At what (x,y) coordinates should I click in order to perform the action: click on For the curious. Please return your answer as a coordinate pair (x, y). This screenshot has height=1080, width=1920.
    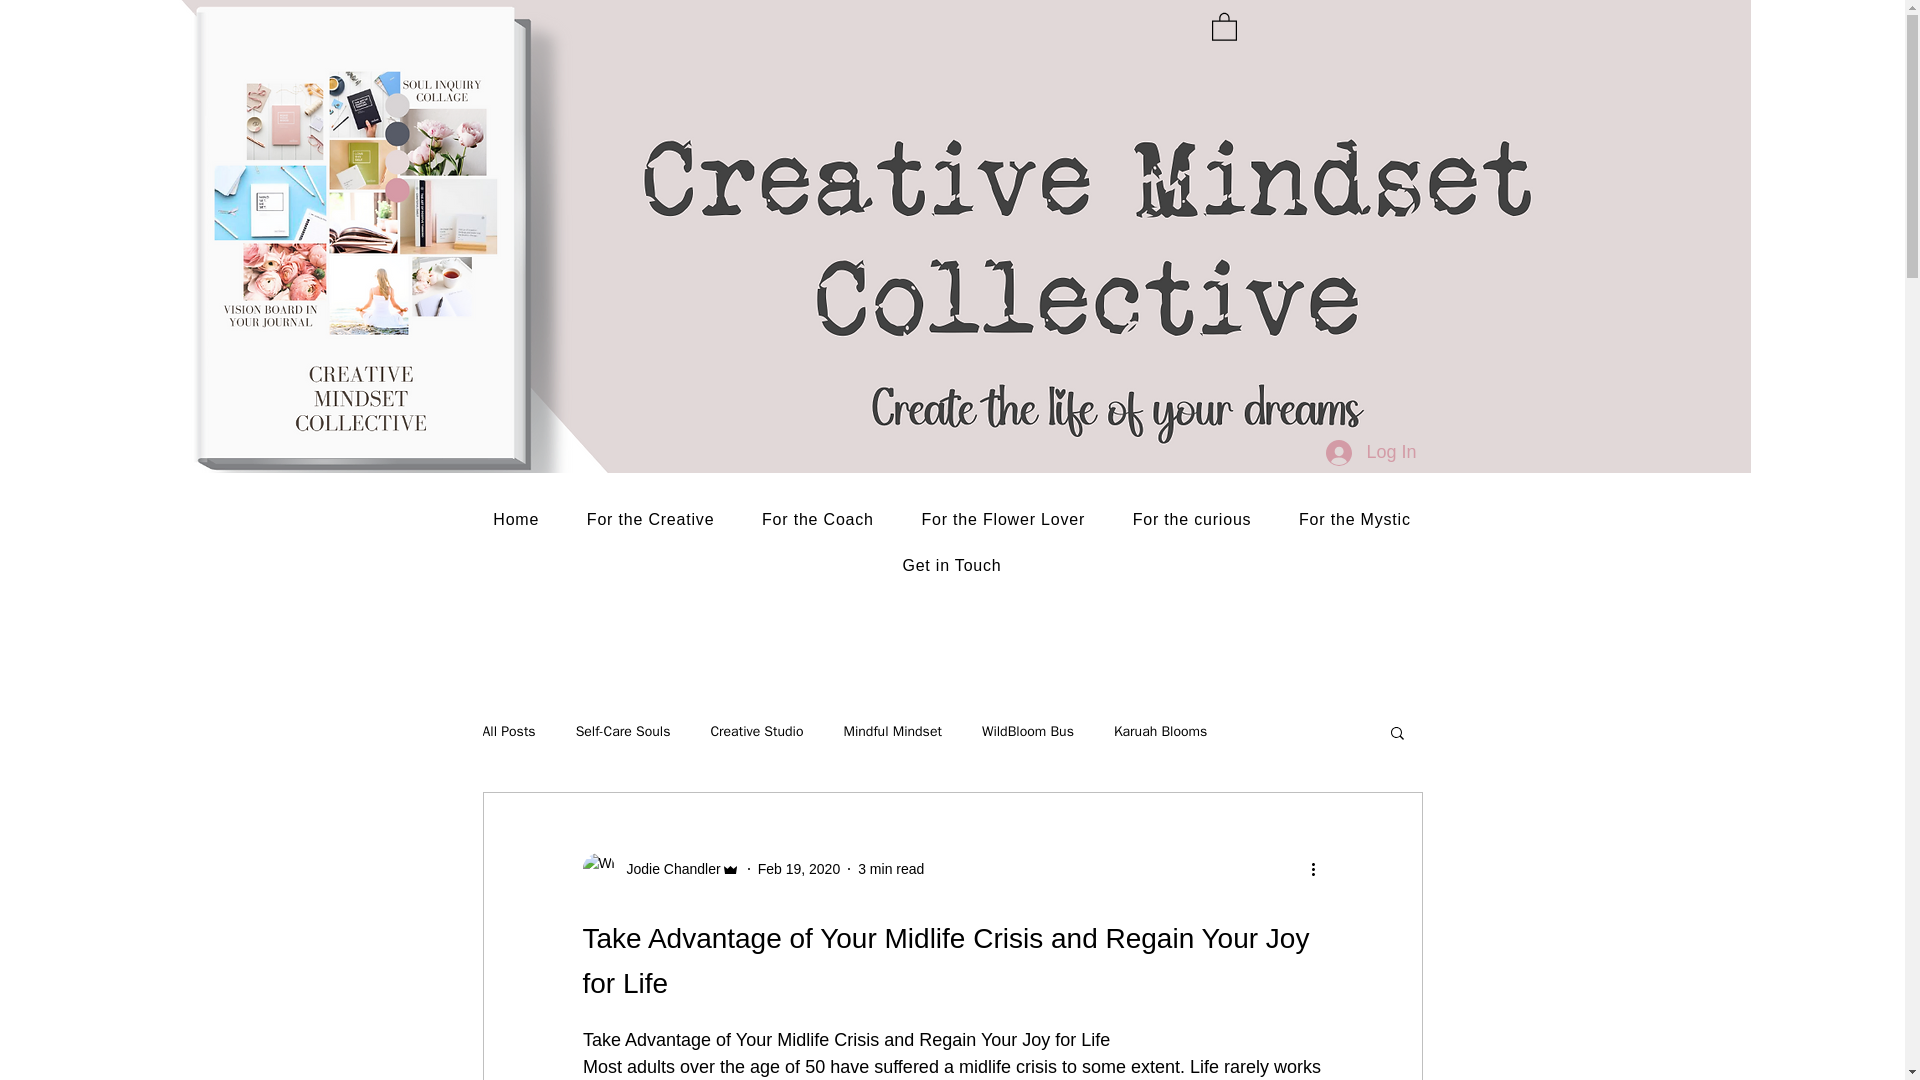
    Looking at the image, I should click on (1192, 520).